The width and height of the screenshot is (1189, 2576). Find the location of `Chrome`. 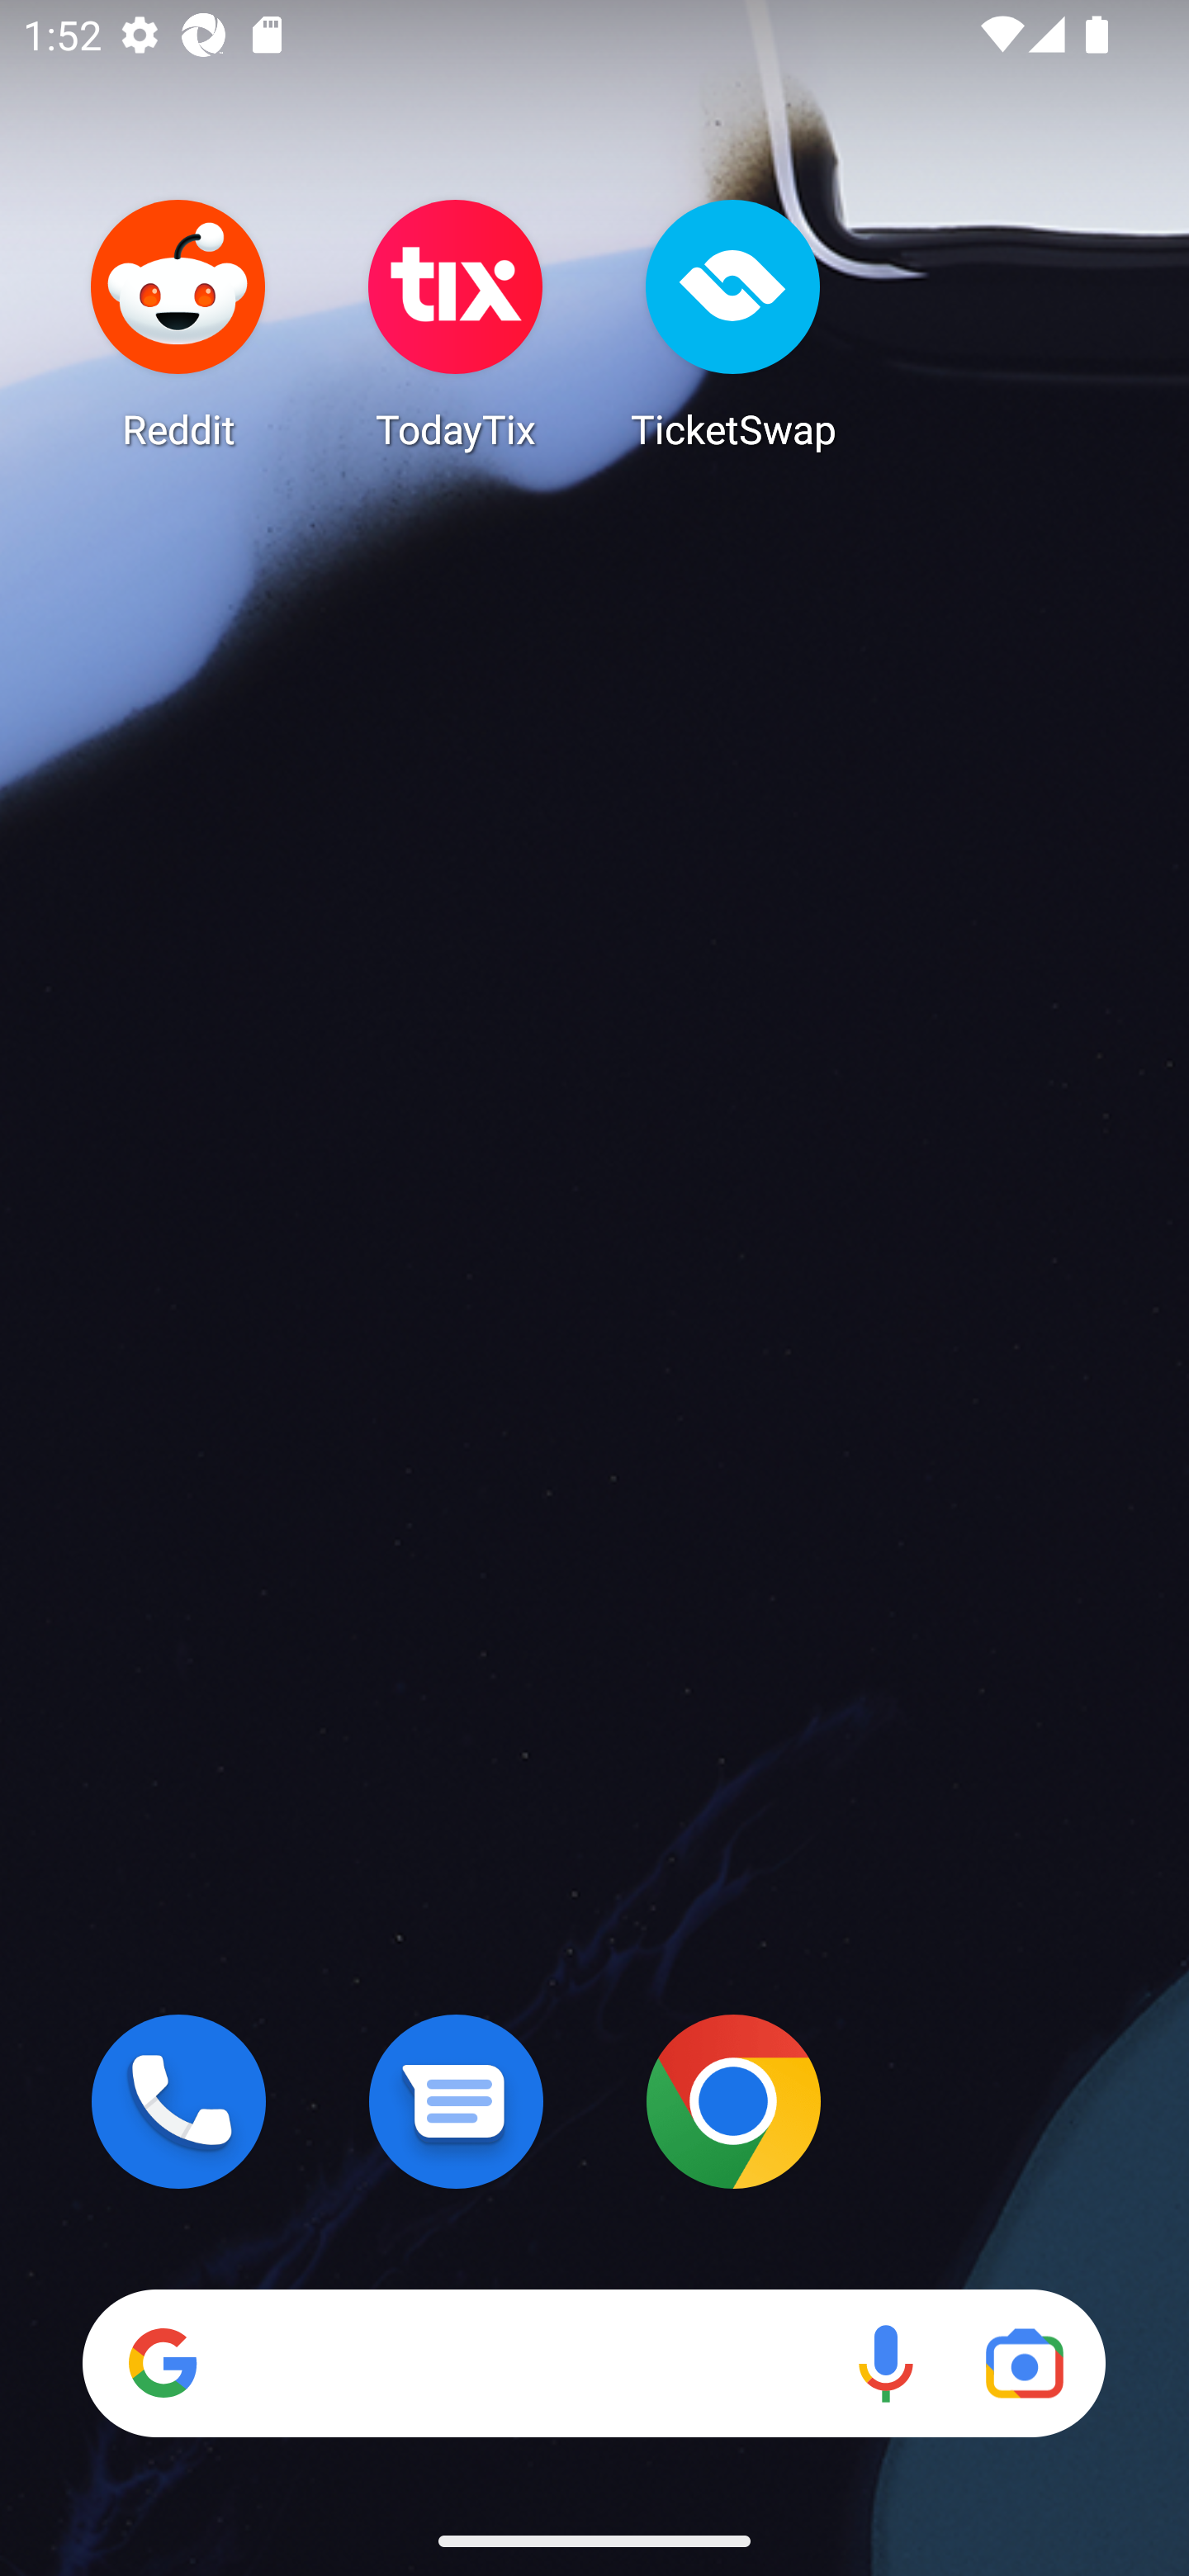

Chrome is located at coordinates (733, 2101).